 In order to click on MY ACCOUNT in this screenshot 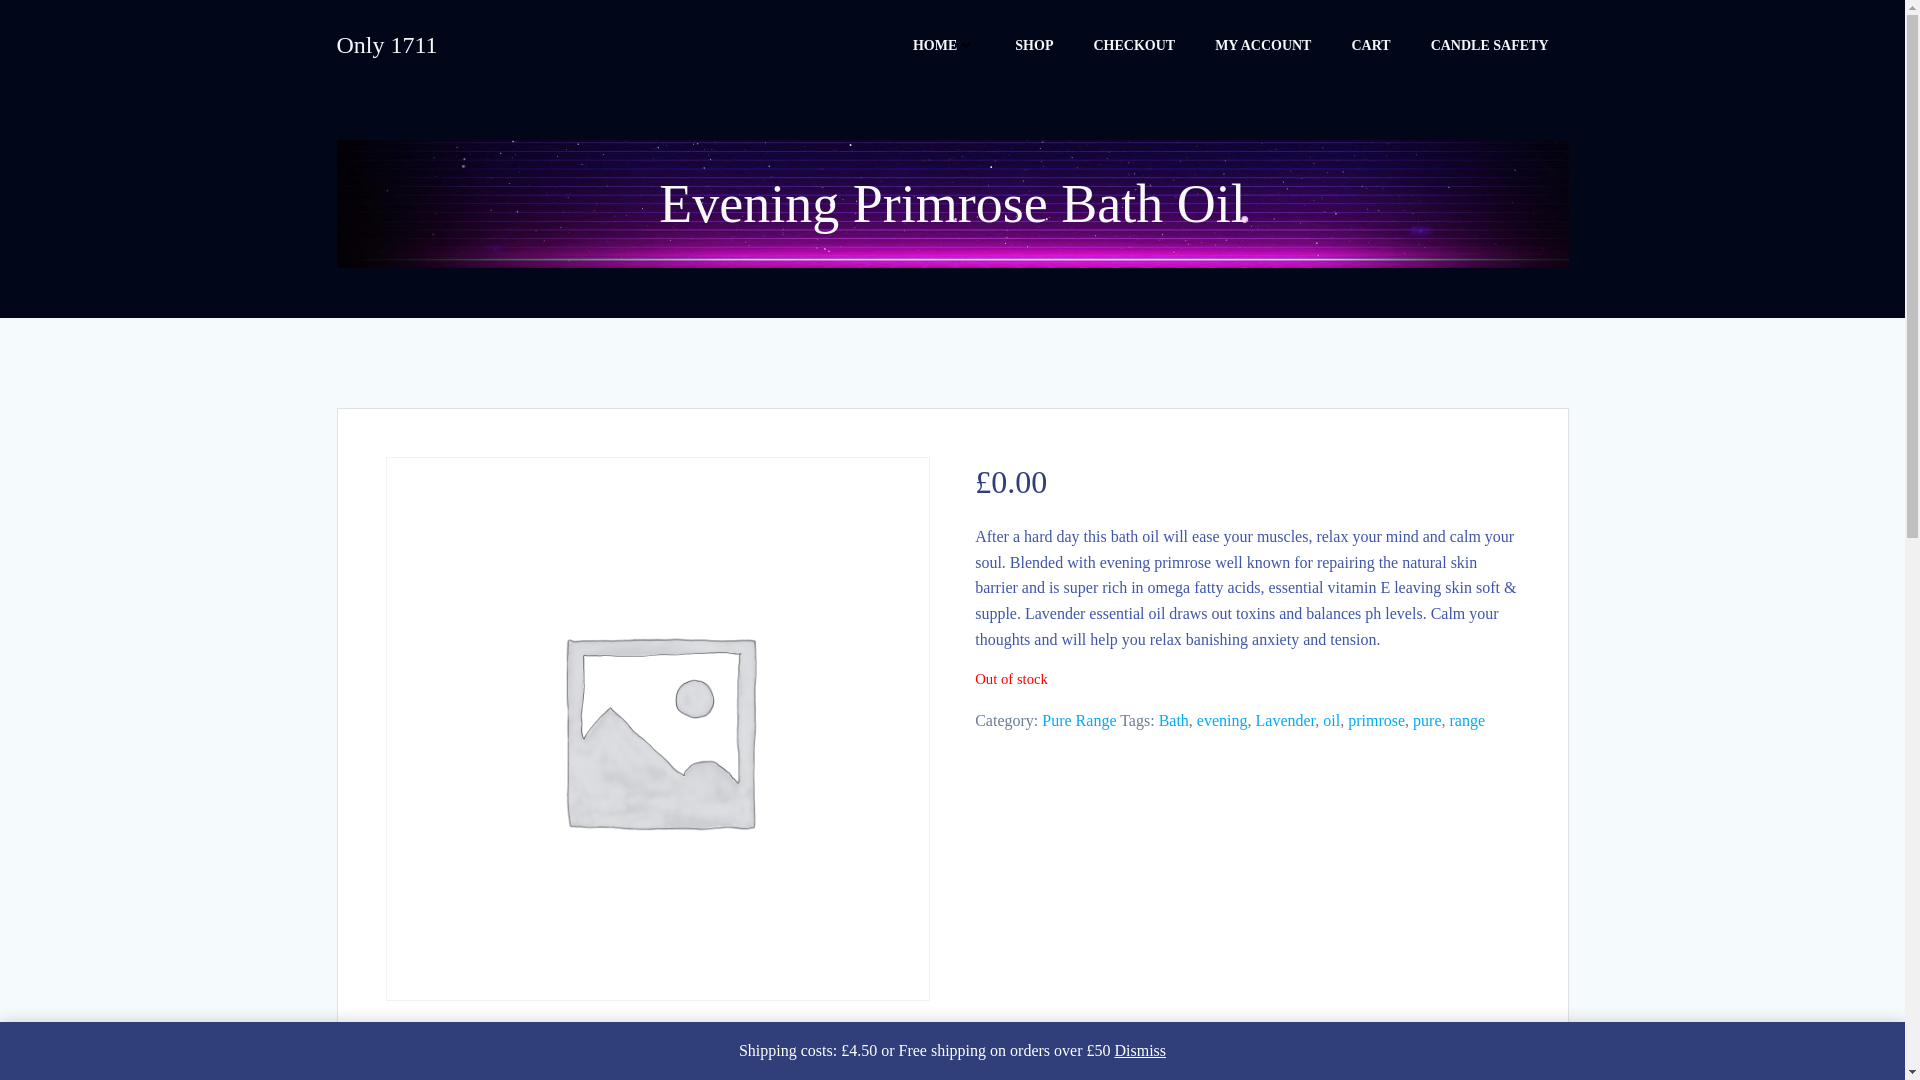, I will do `click(1263, 44)`.